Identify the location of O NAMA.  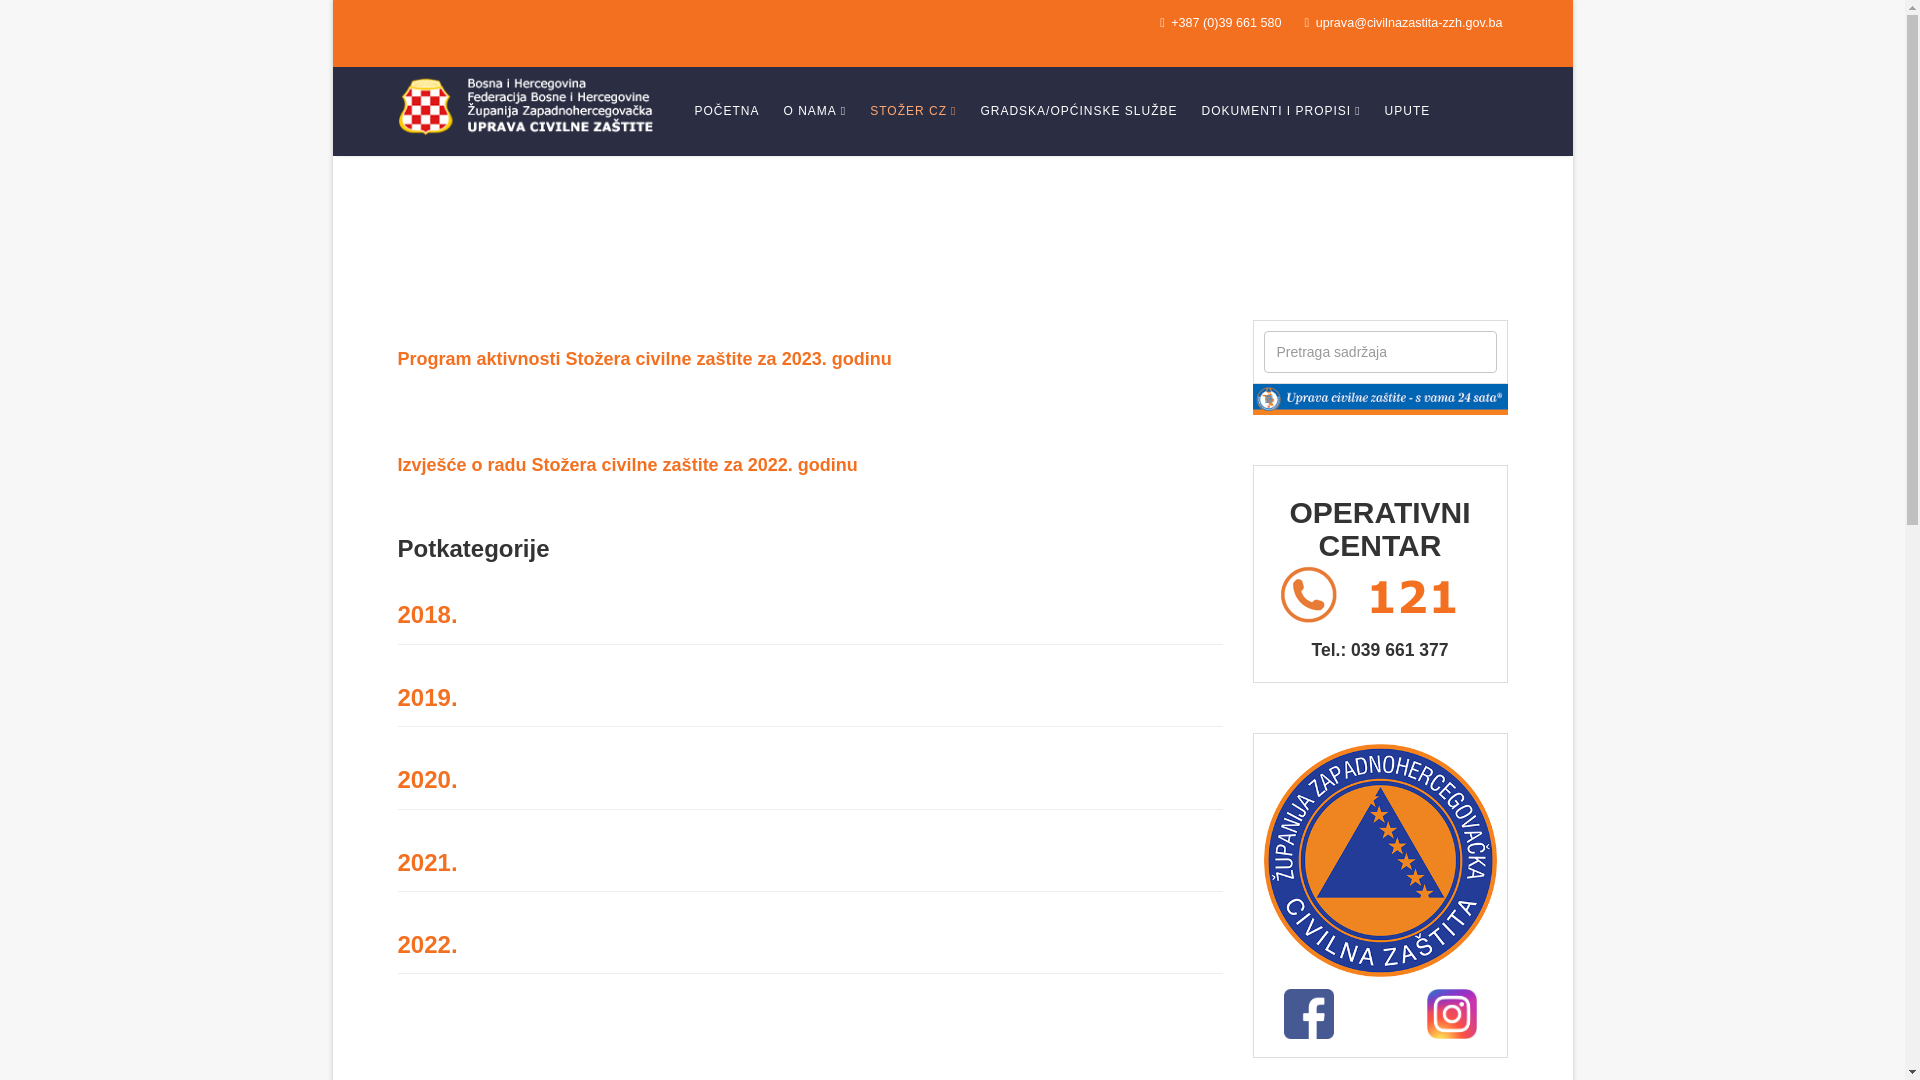
(816, 111).